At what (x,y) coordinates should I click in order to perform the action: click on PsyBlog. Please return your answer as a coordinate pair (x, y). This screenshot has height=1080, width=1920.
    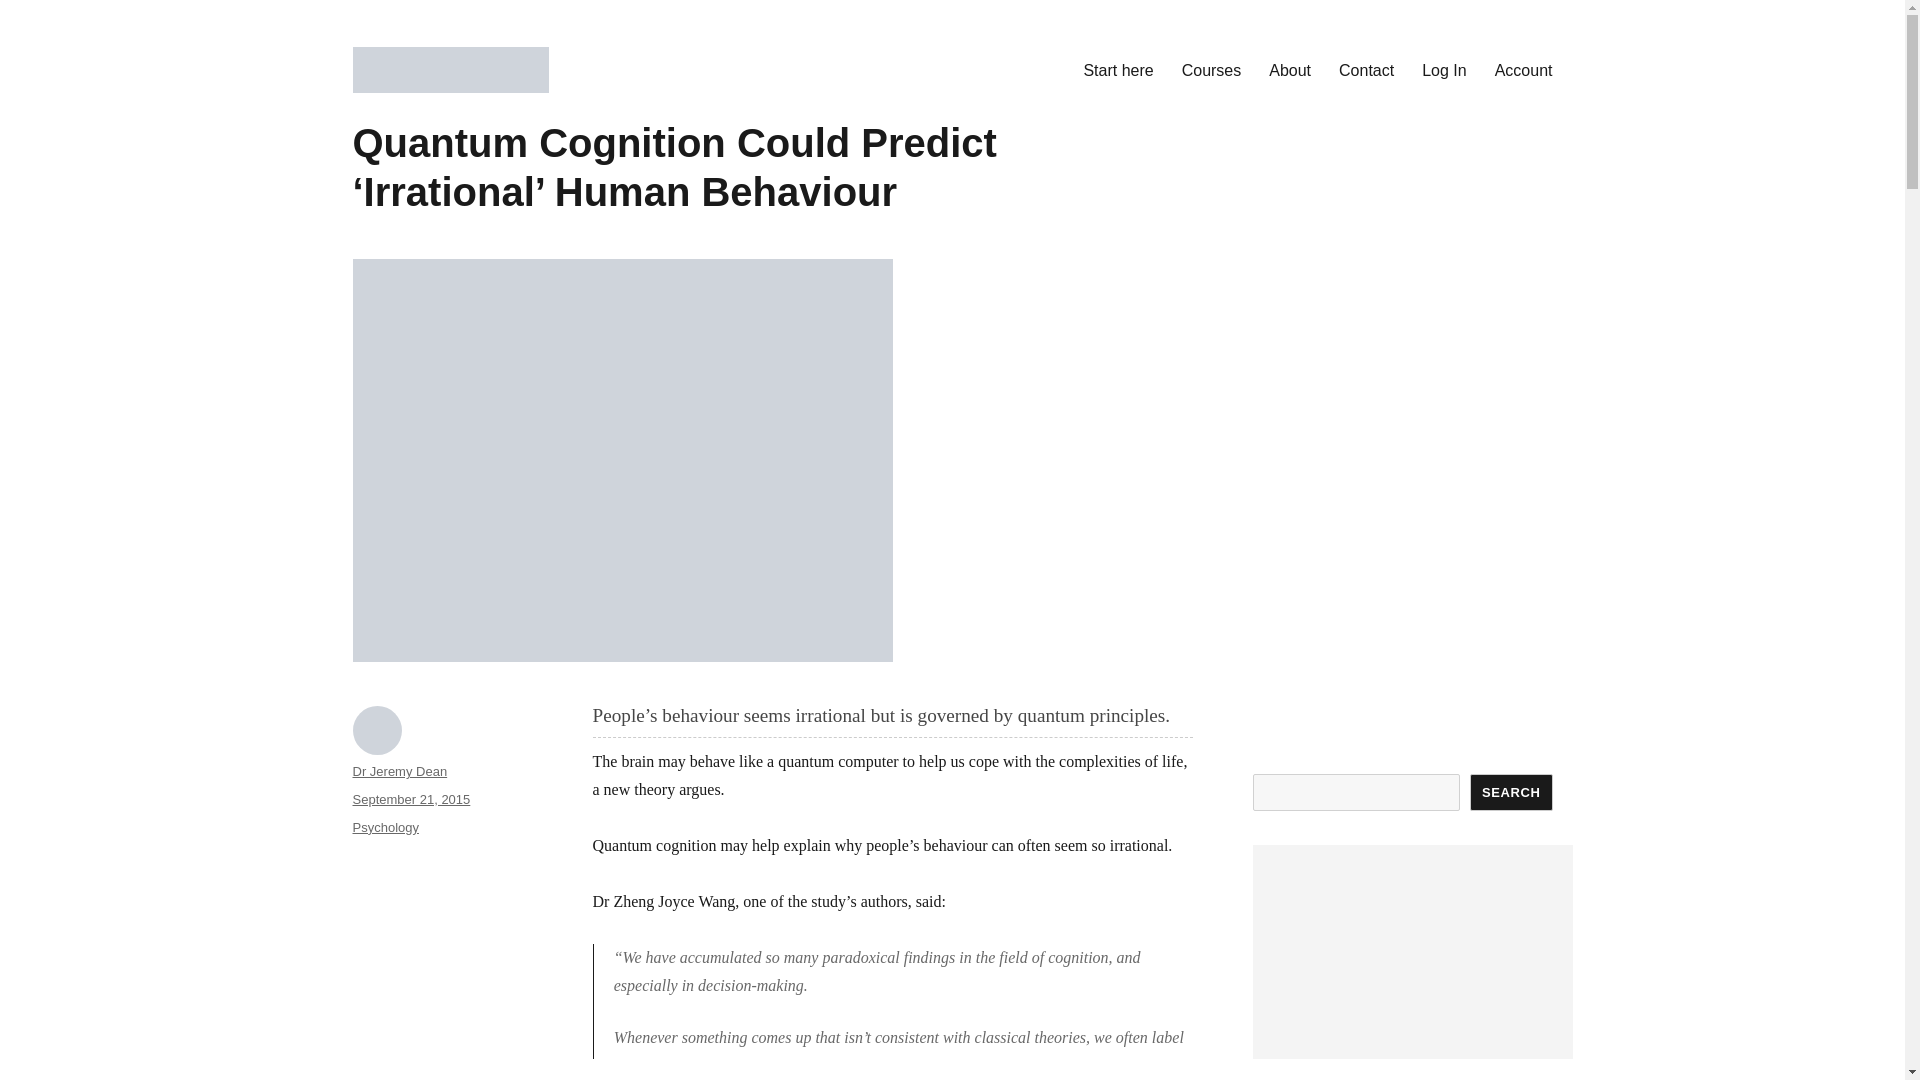
    Looking at the image, I should click on (408, 124).